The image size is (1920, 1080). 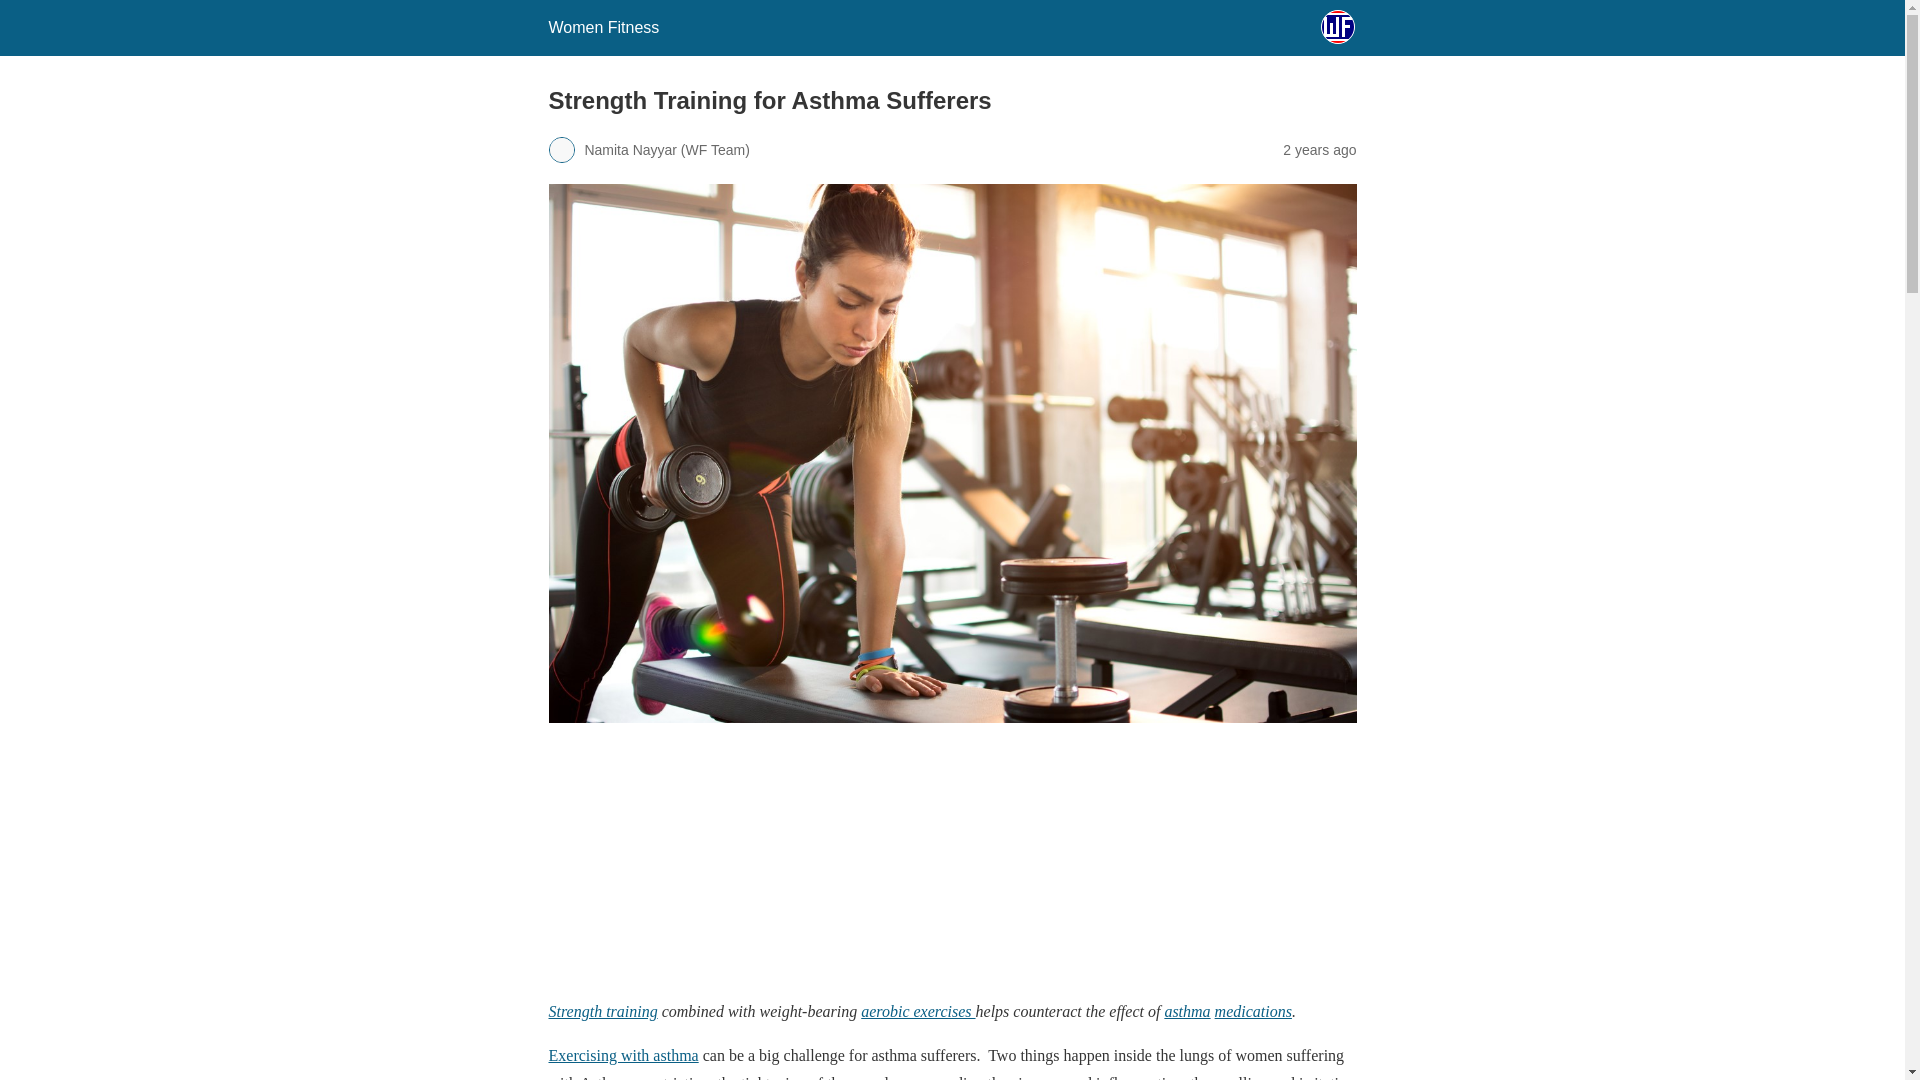 I want to click on medications, so click(x=1254, y=1011).